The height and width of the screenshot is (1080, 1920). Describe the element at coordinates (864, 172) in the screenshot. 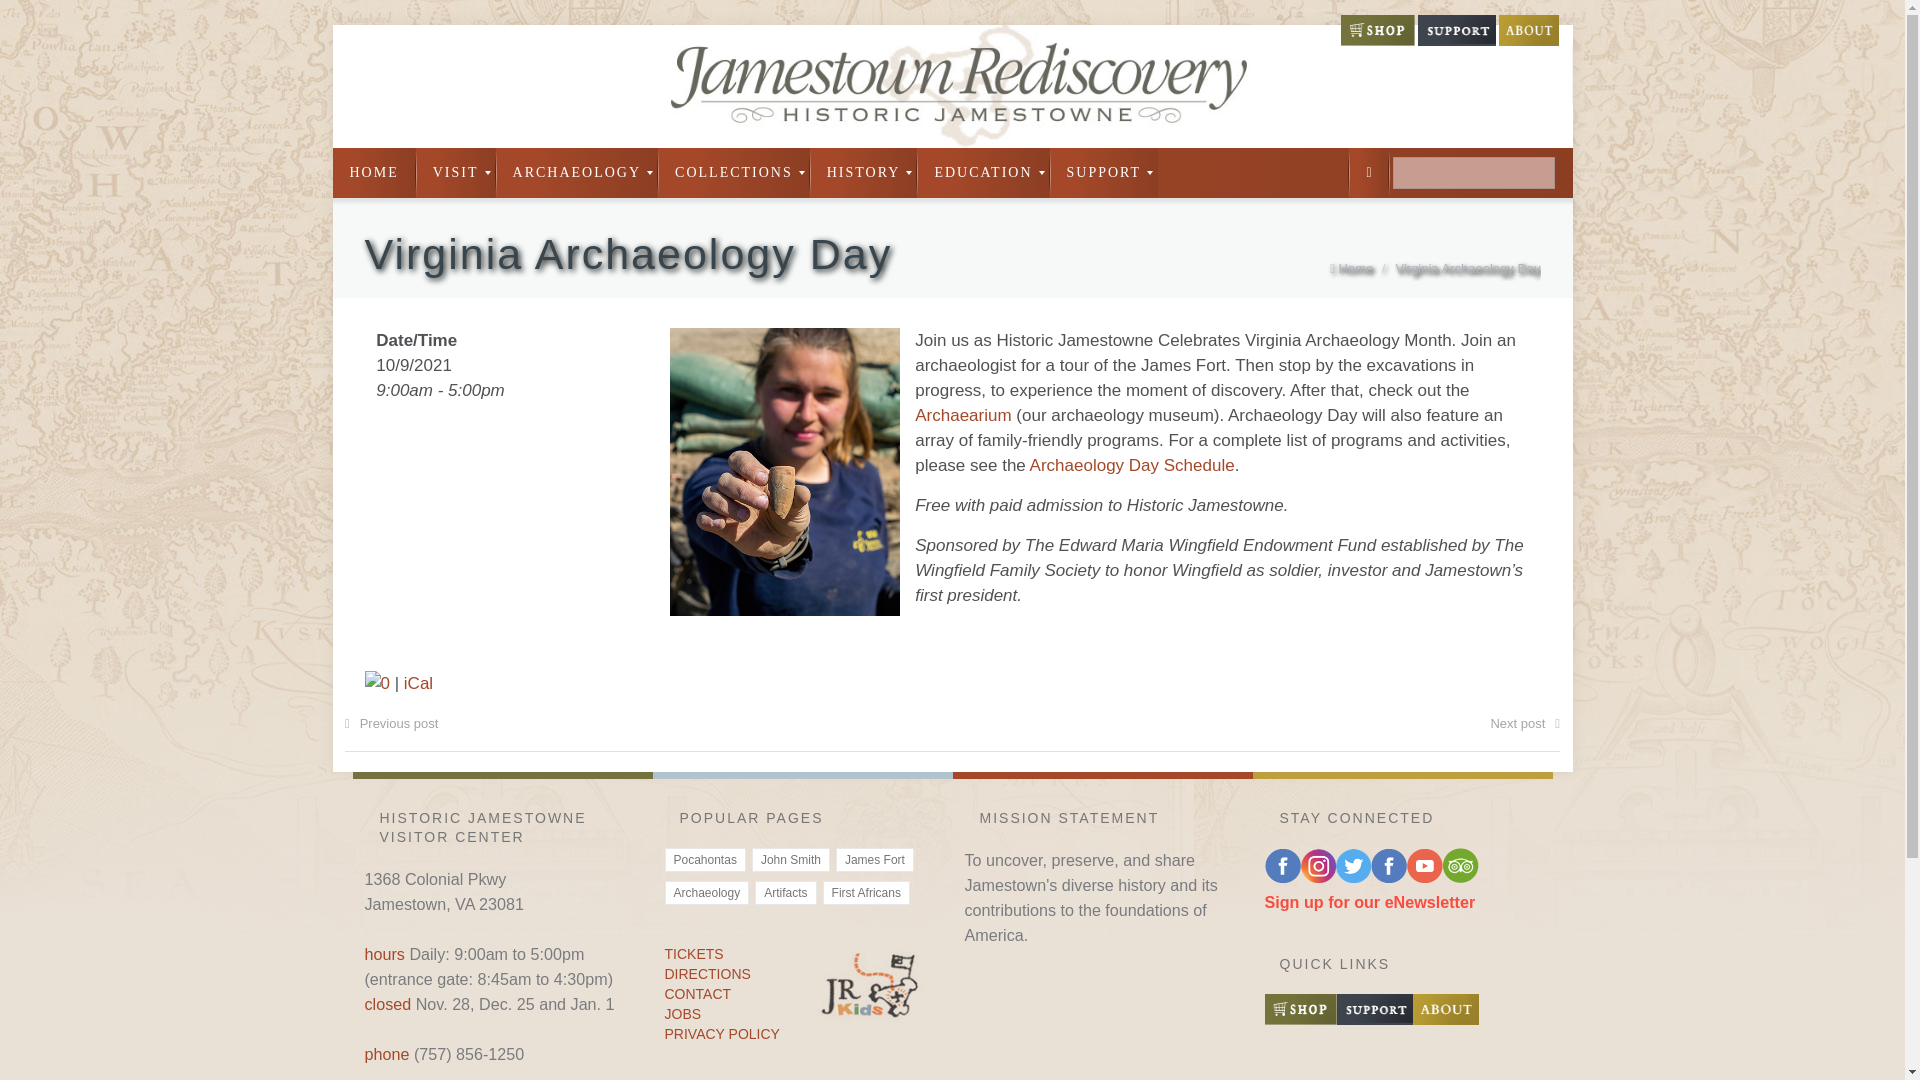

I see `HISTORY` at that location.